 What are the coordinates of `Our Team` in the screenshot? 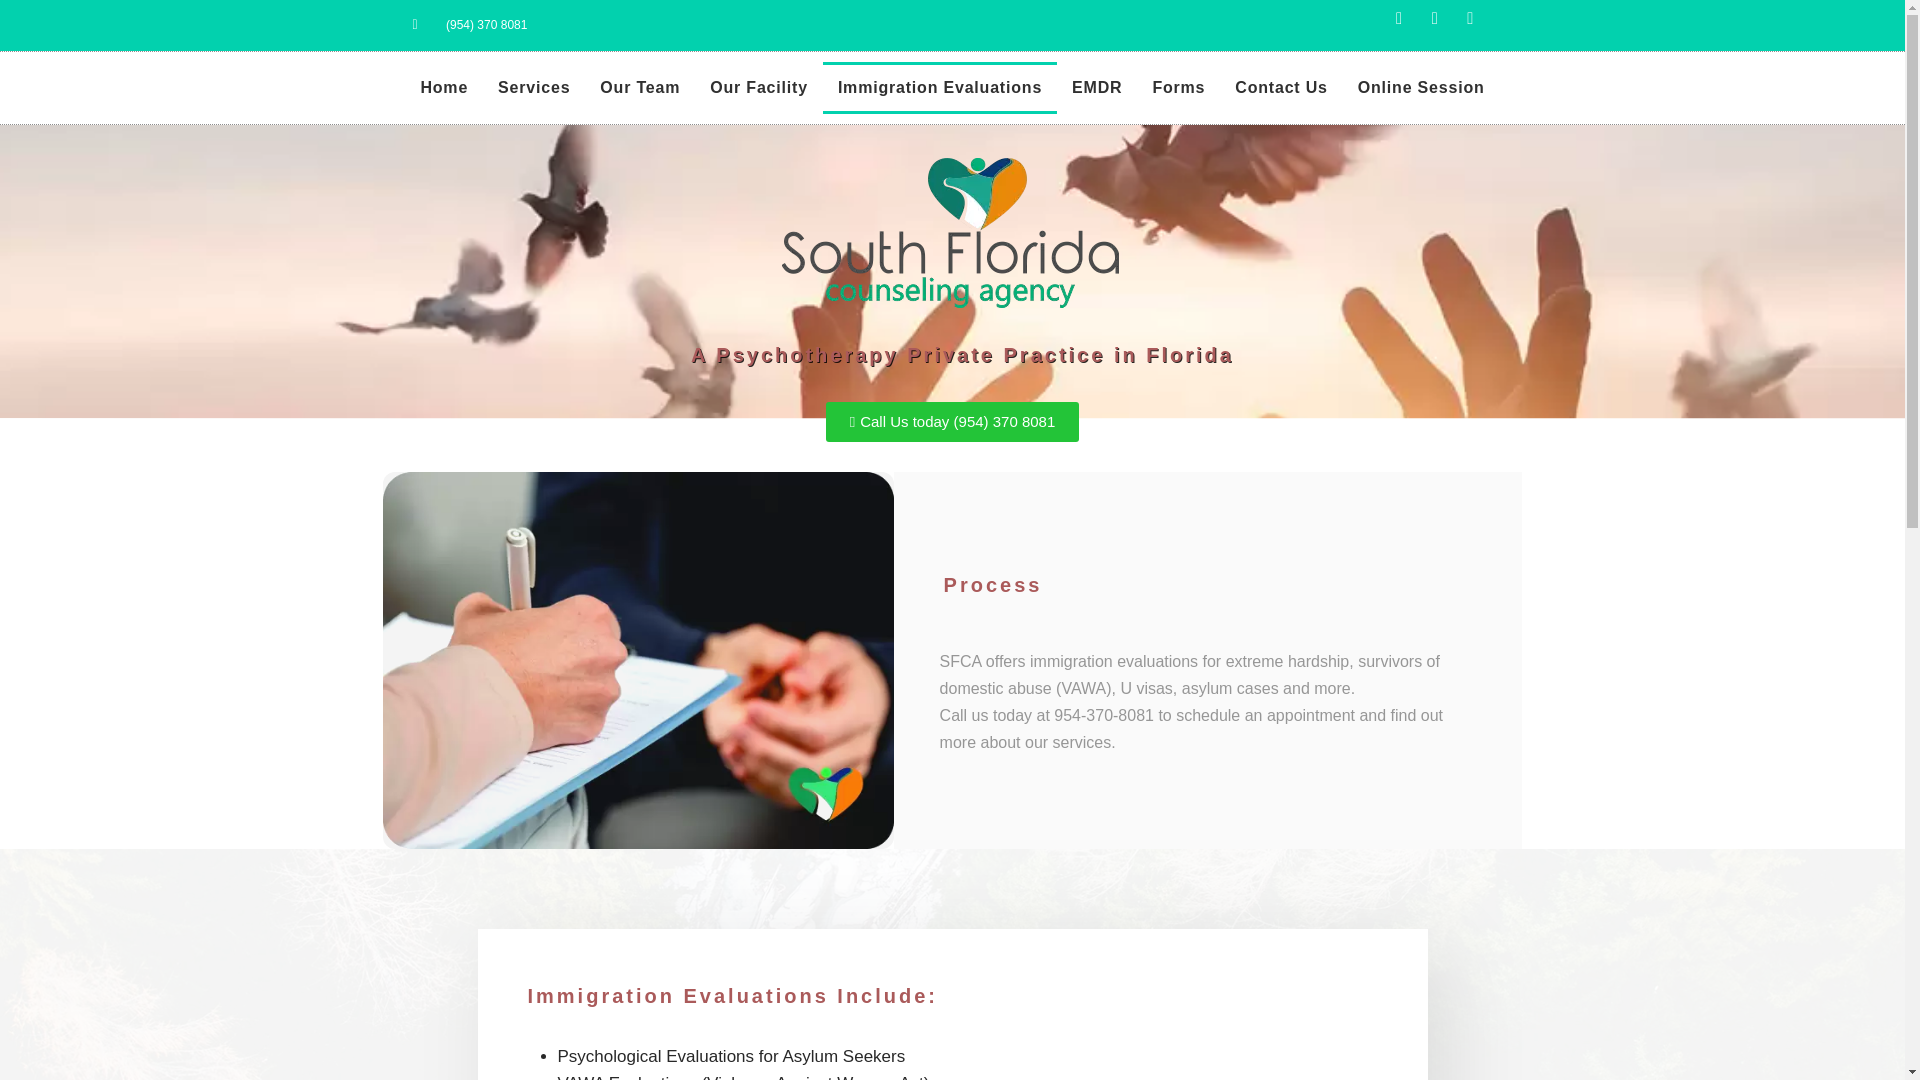 It's located at (640, 88).